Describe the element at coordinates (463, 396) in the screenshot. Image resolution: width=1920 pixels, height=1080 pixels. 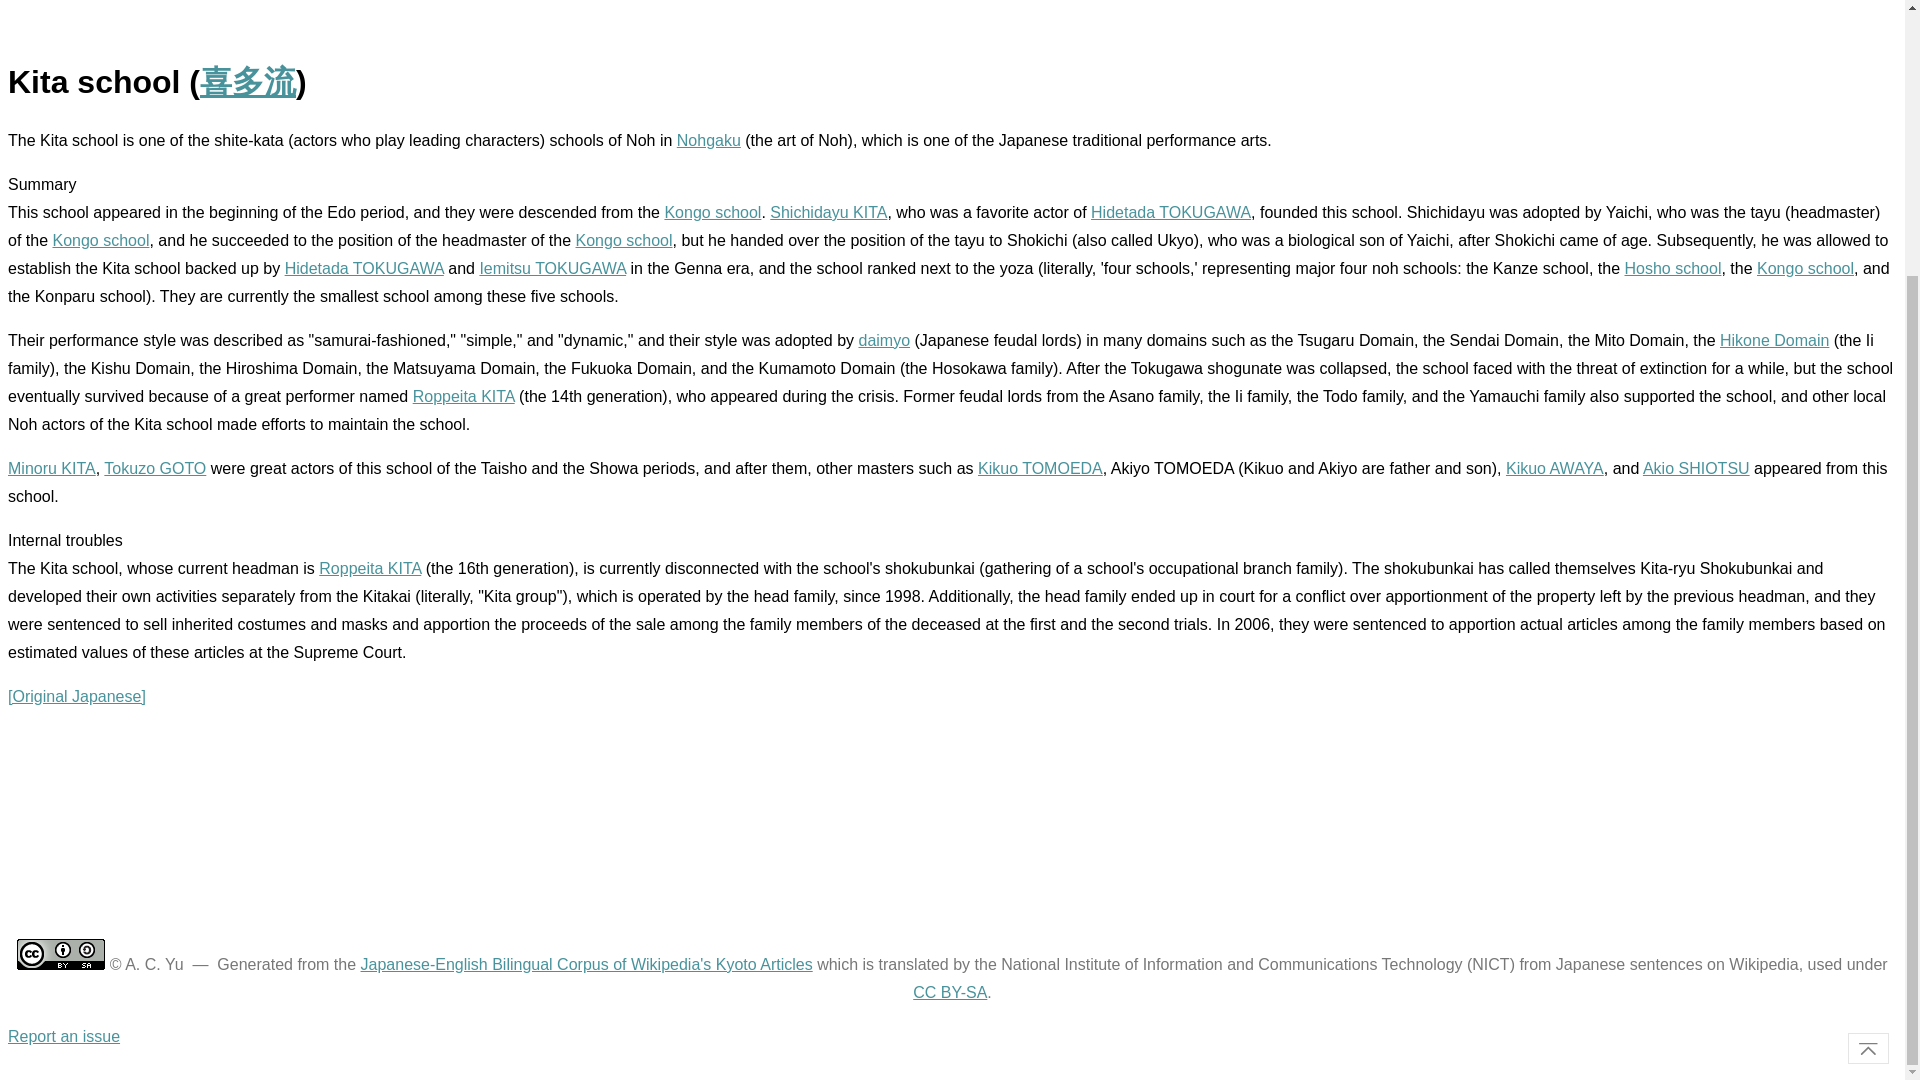
I see `Roppeita KITA` at that location.